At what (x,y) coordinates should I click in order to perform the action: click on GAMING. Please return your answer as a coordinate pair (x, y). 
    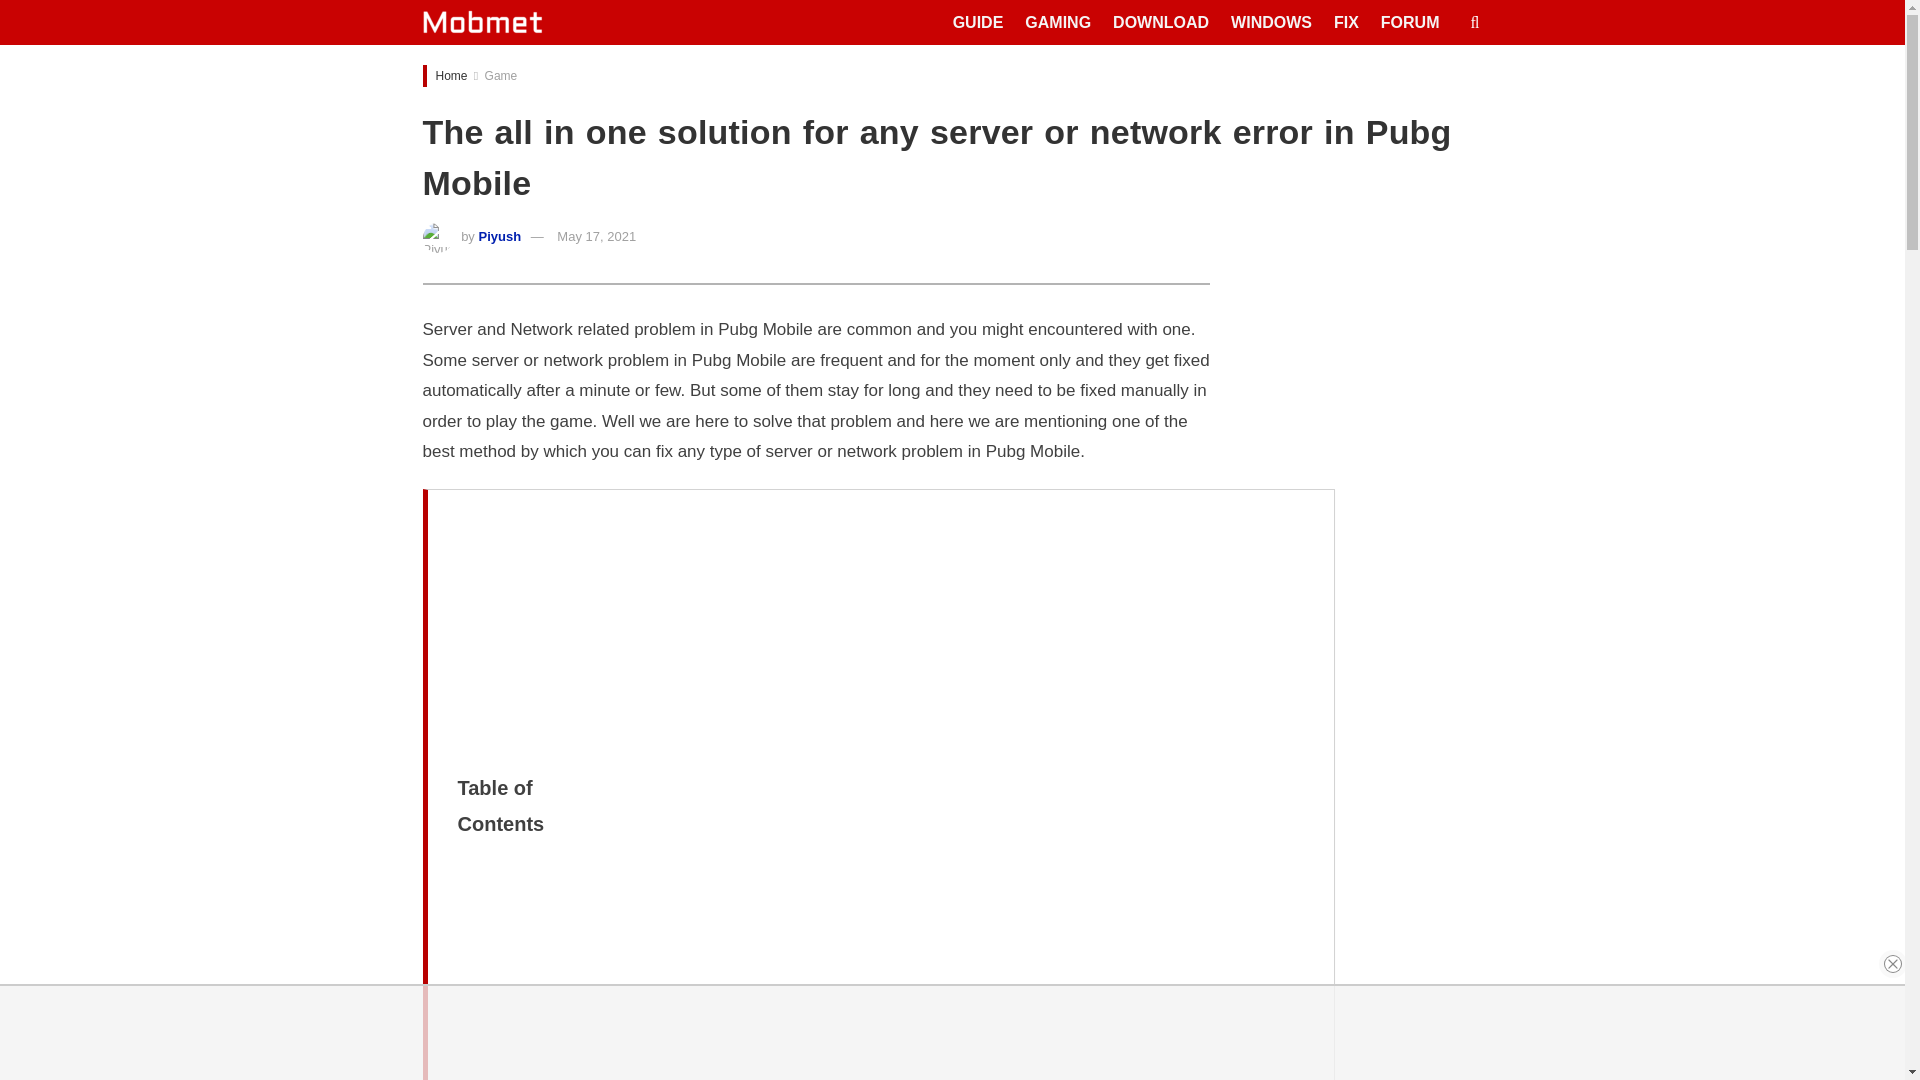
    Looking at the image, I should click on (1058, 22).